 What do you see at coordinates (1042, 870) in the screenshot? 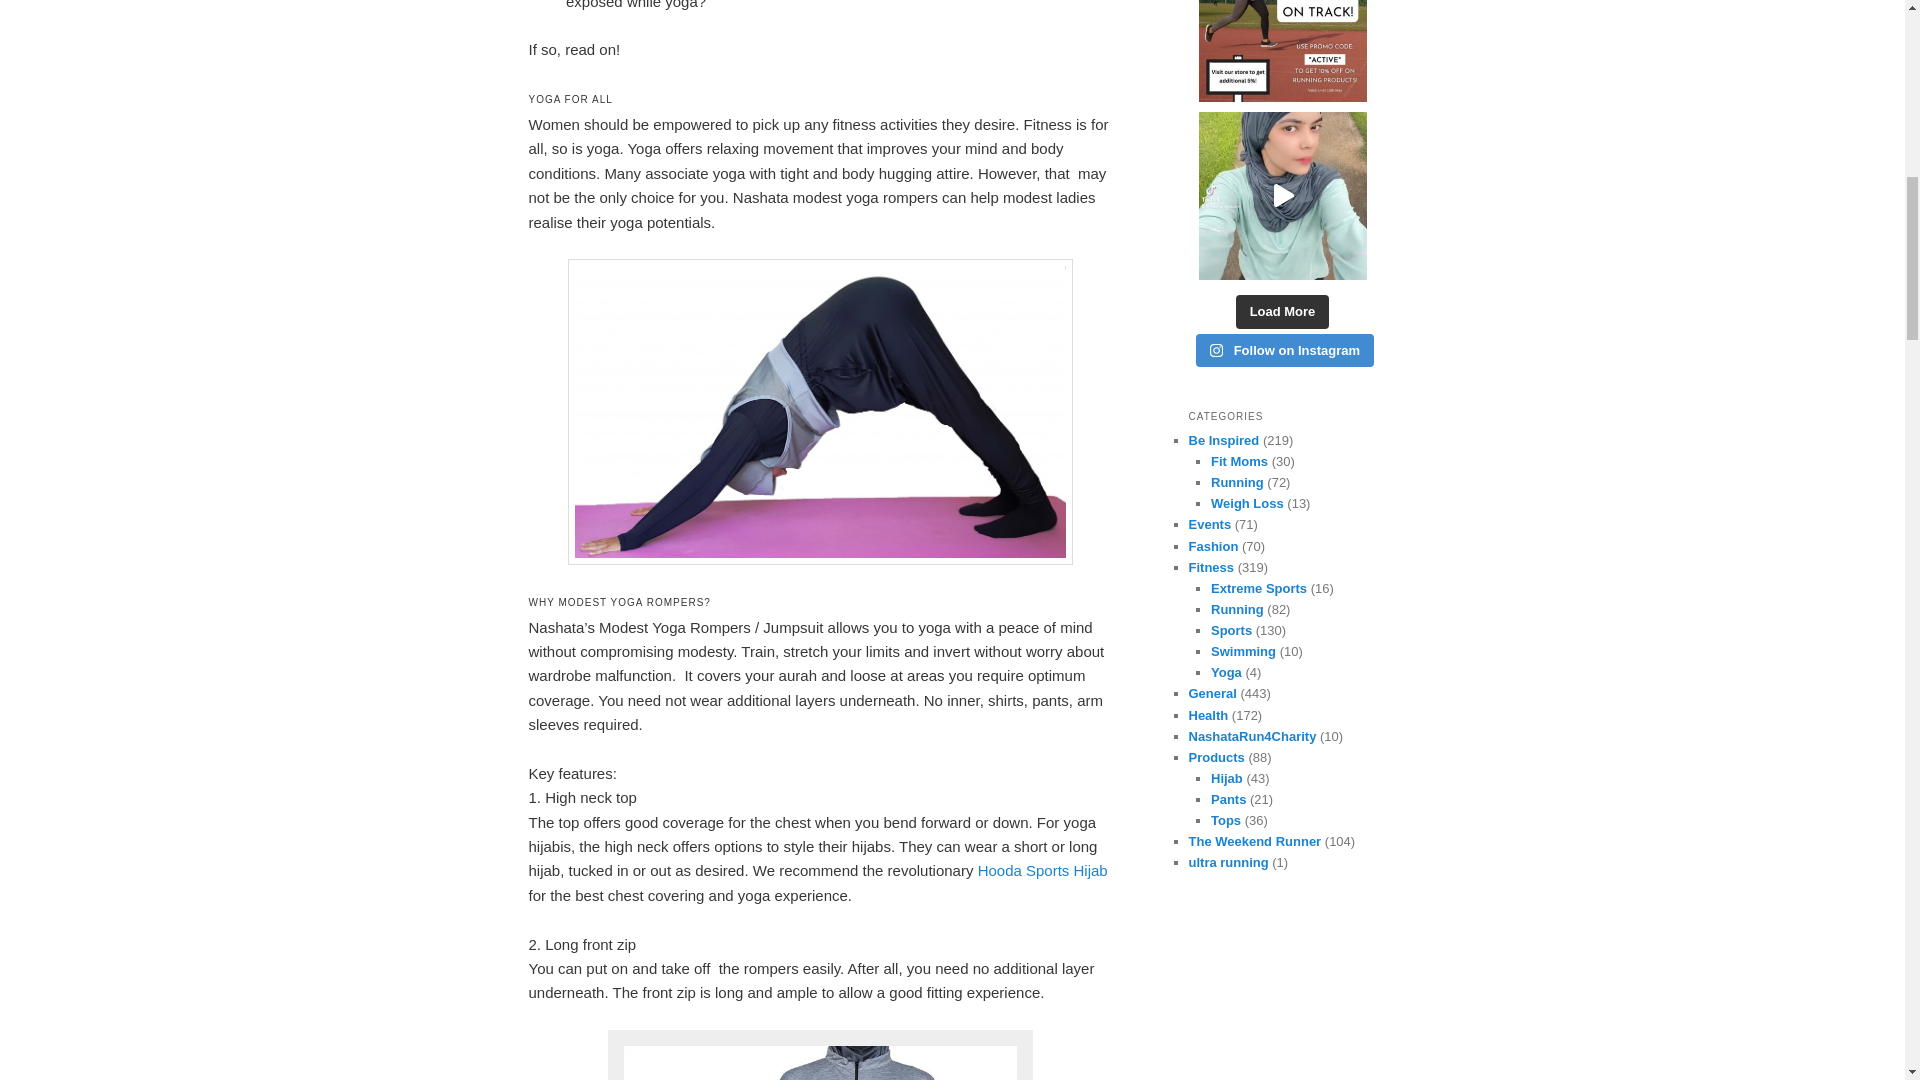
I see `Hooda Sports Hijab` at bounding box center [1042, 870].